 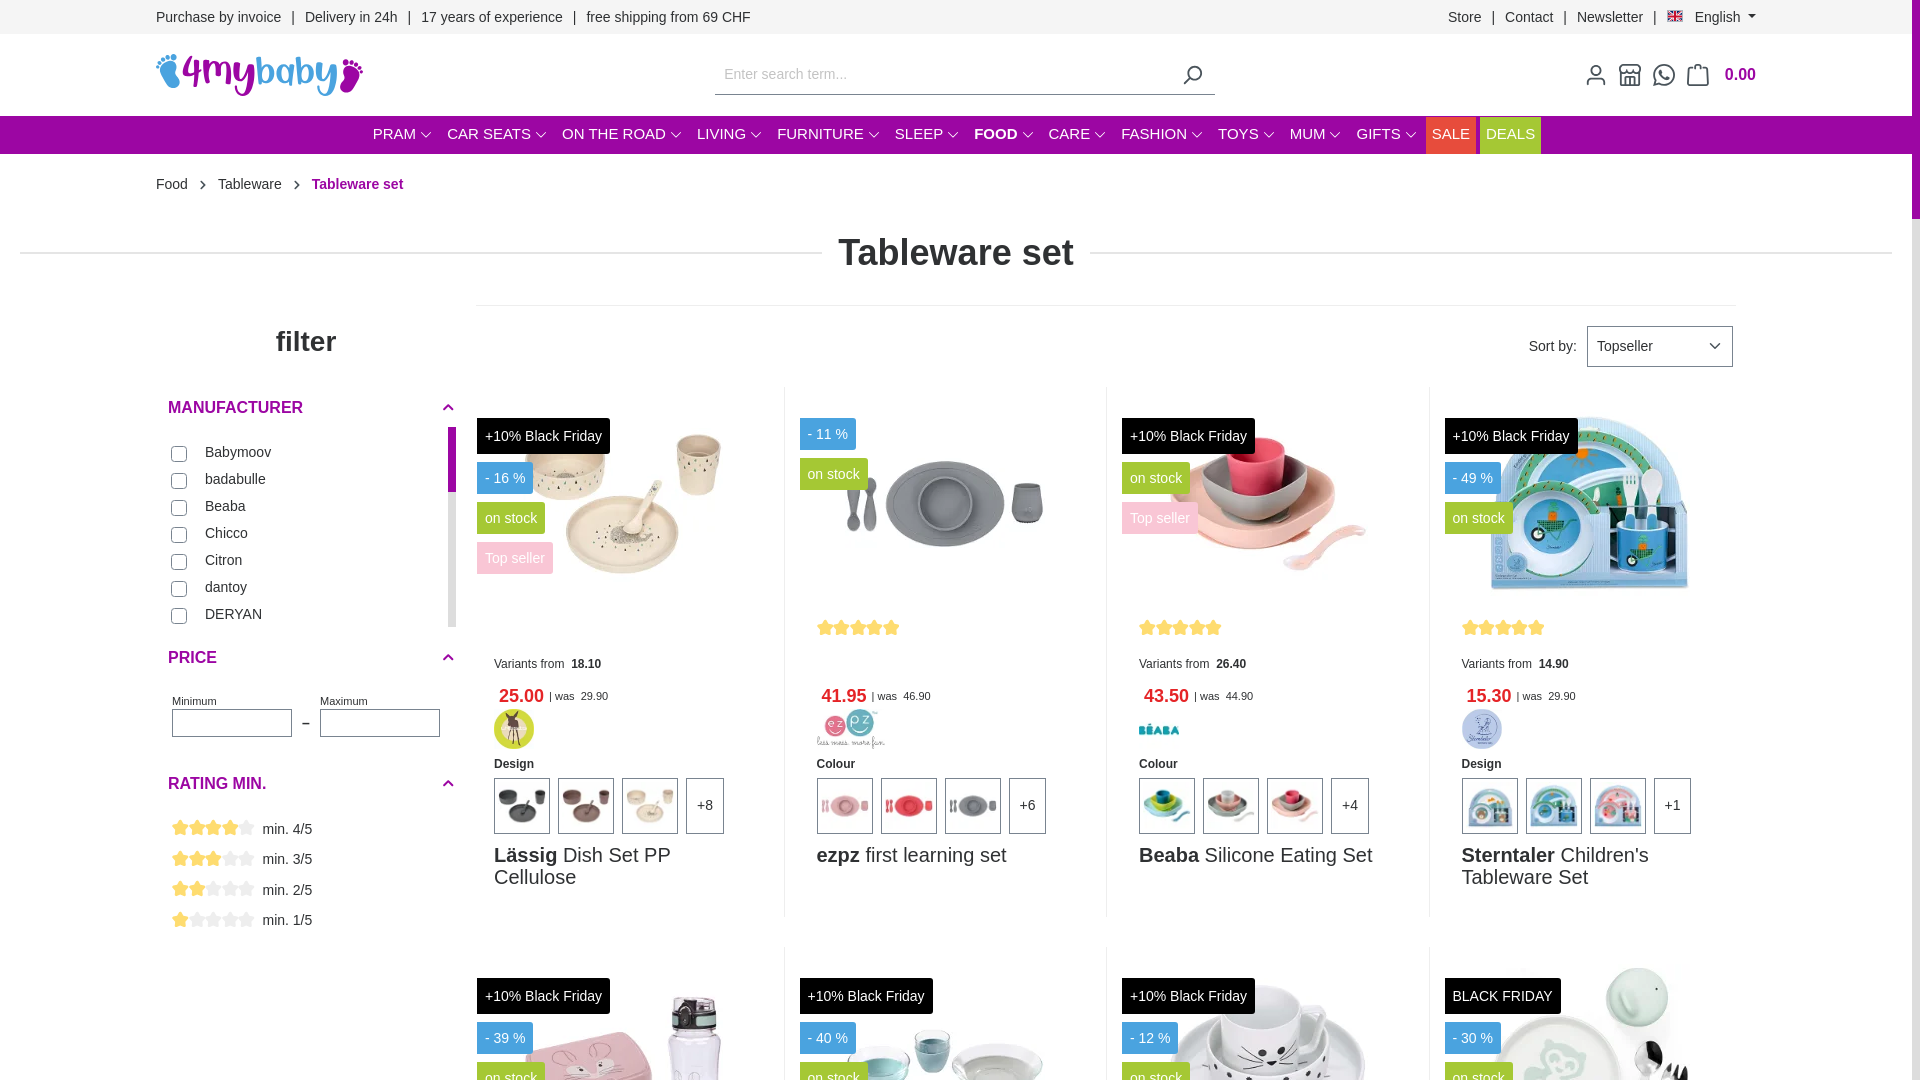 I want to click on ezpz, so click(x=850, y=729).